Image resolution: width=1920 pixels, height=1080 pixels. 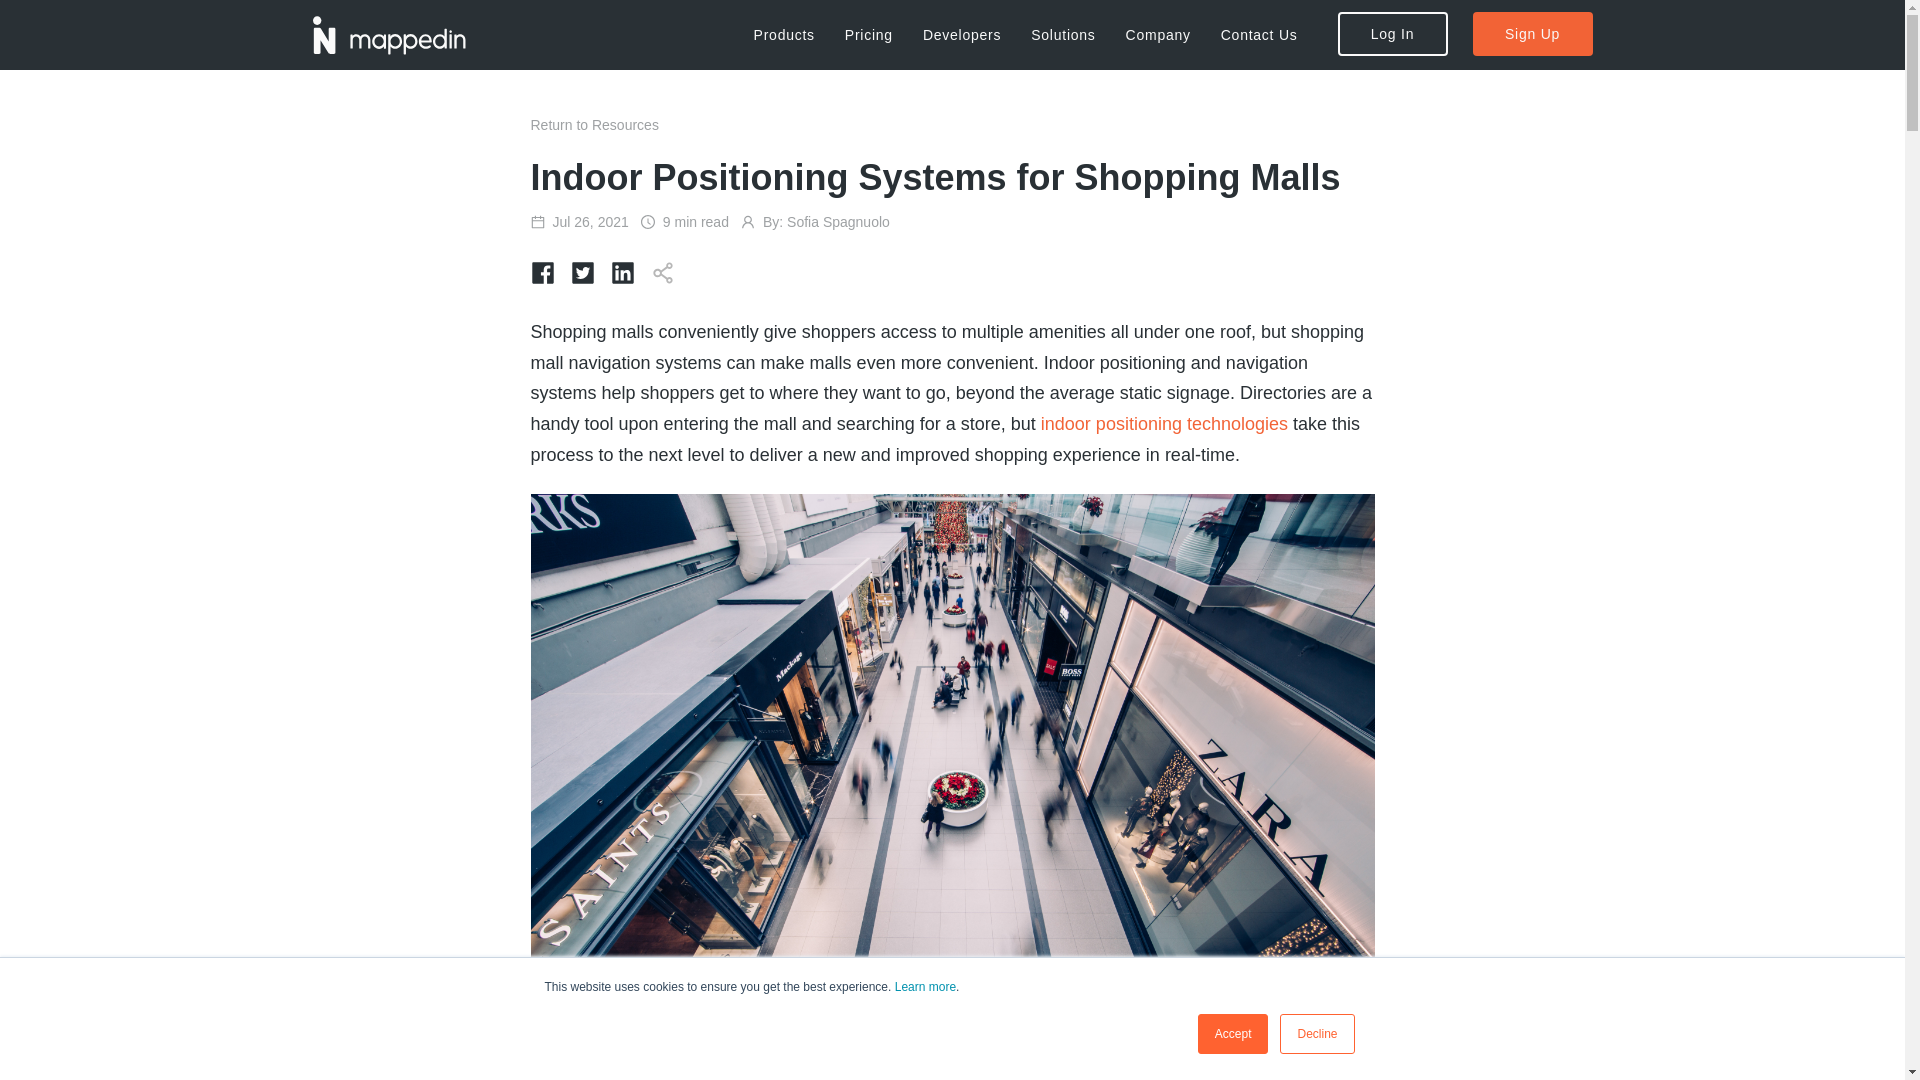 I want to click on Pricing, so click(x=1392, y=34).